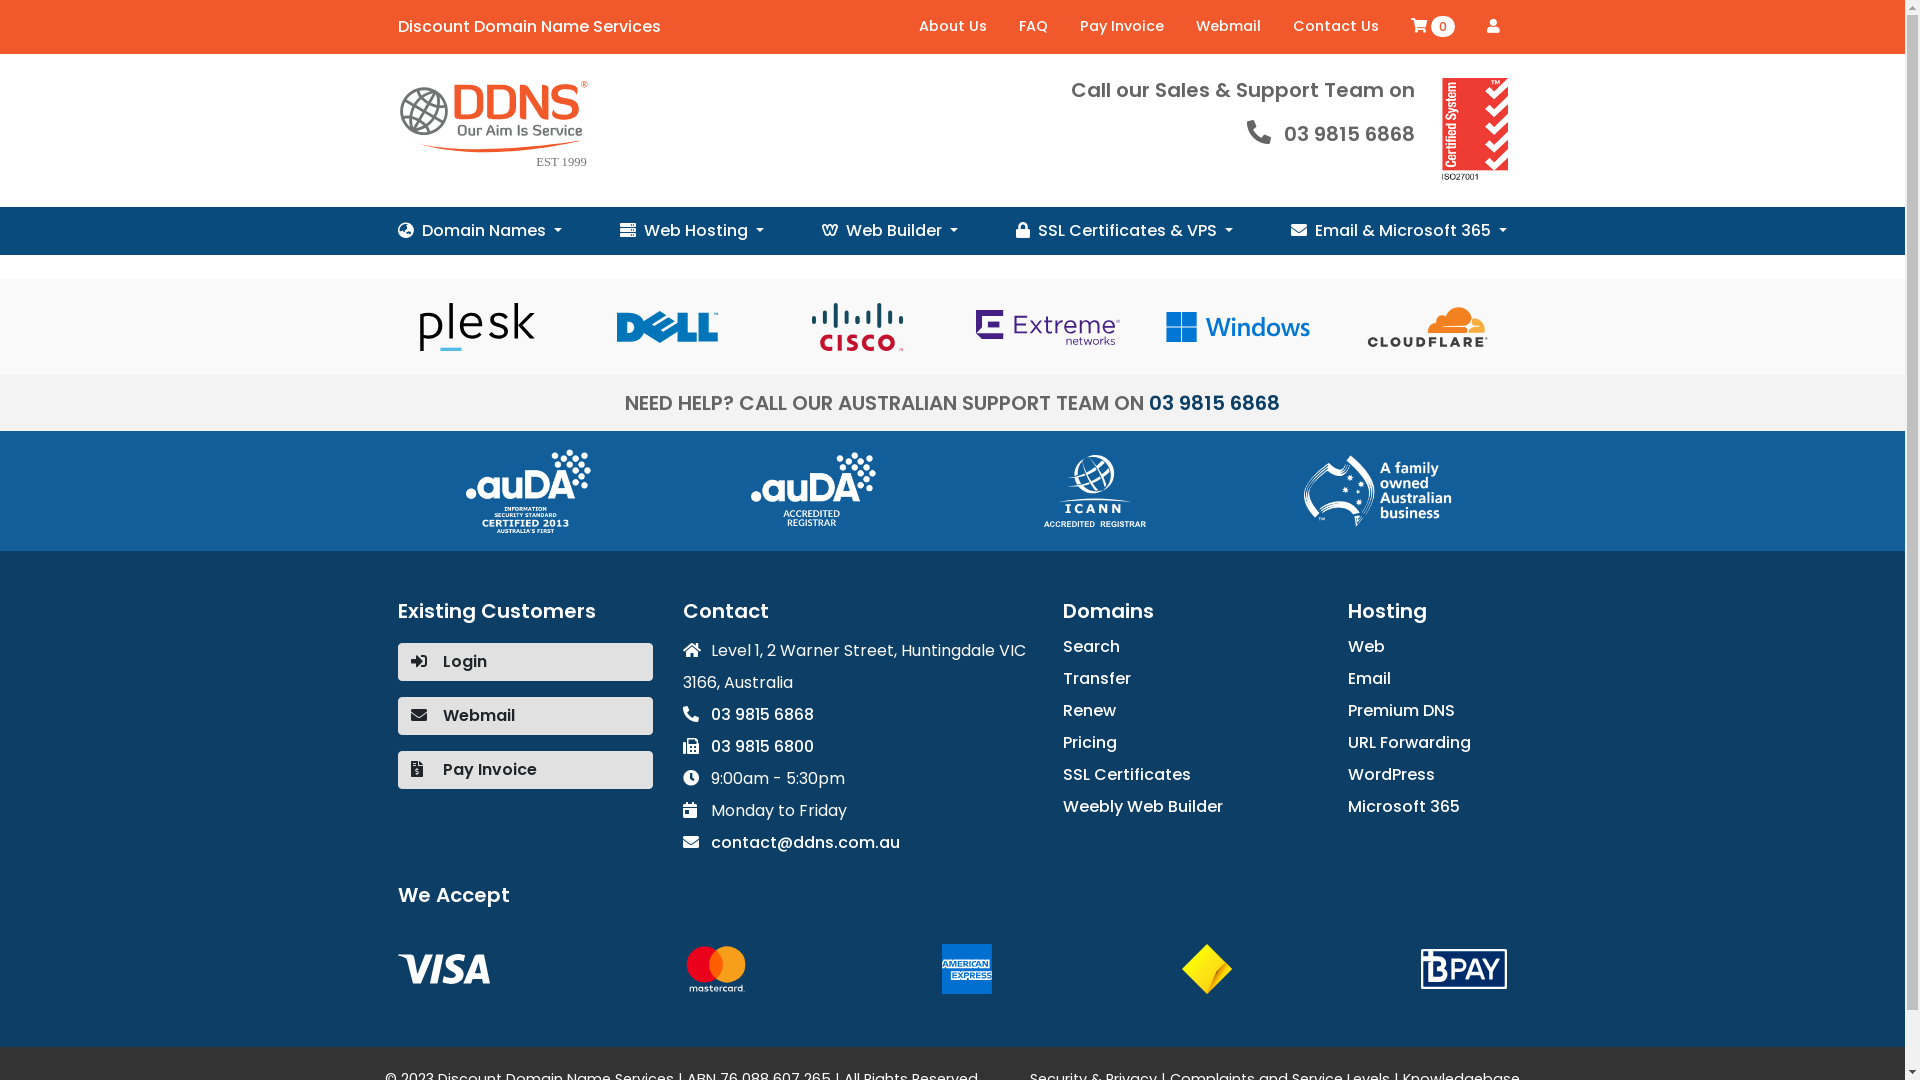 This screenshot has width=1920, height=1080. I want to click on Pricing, so click(1190, 743).